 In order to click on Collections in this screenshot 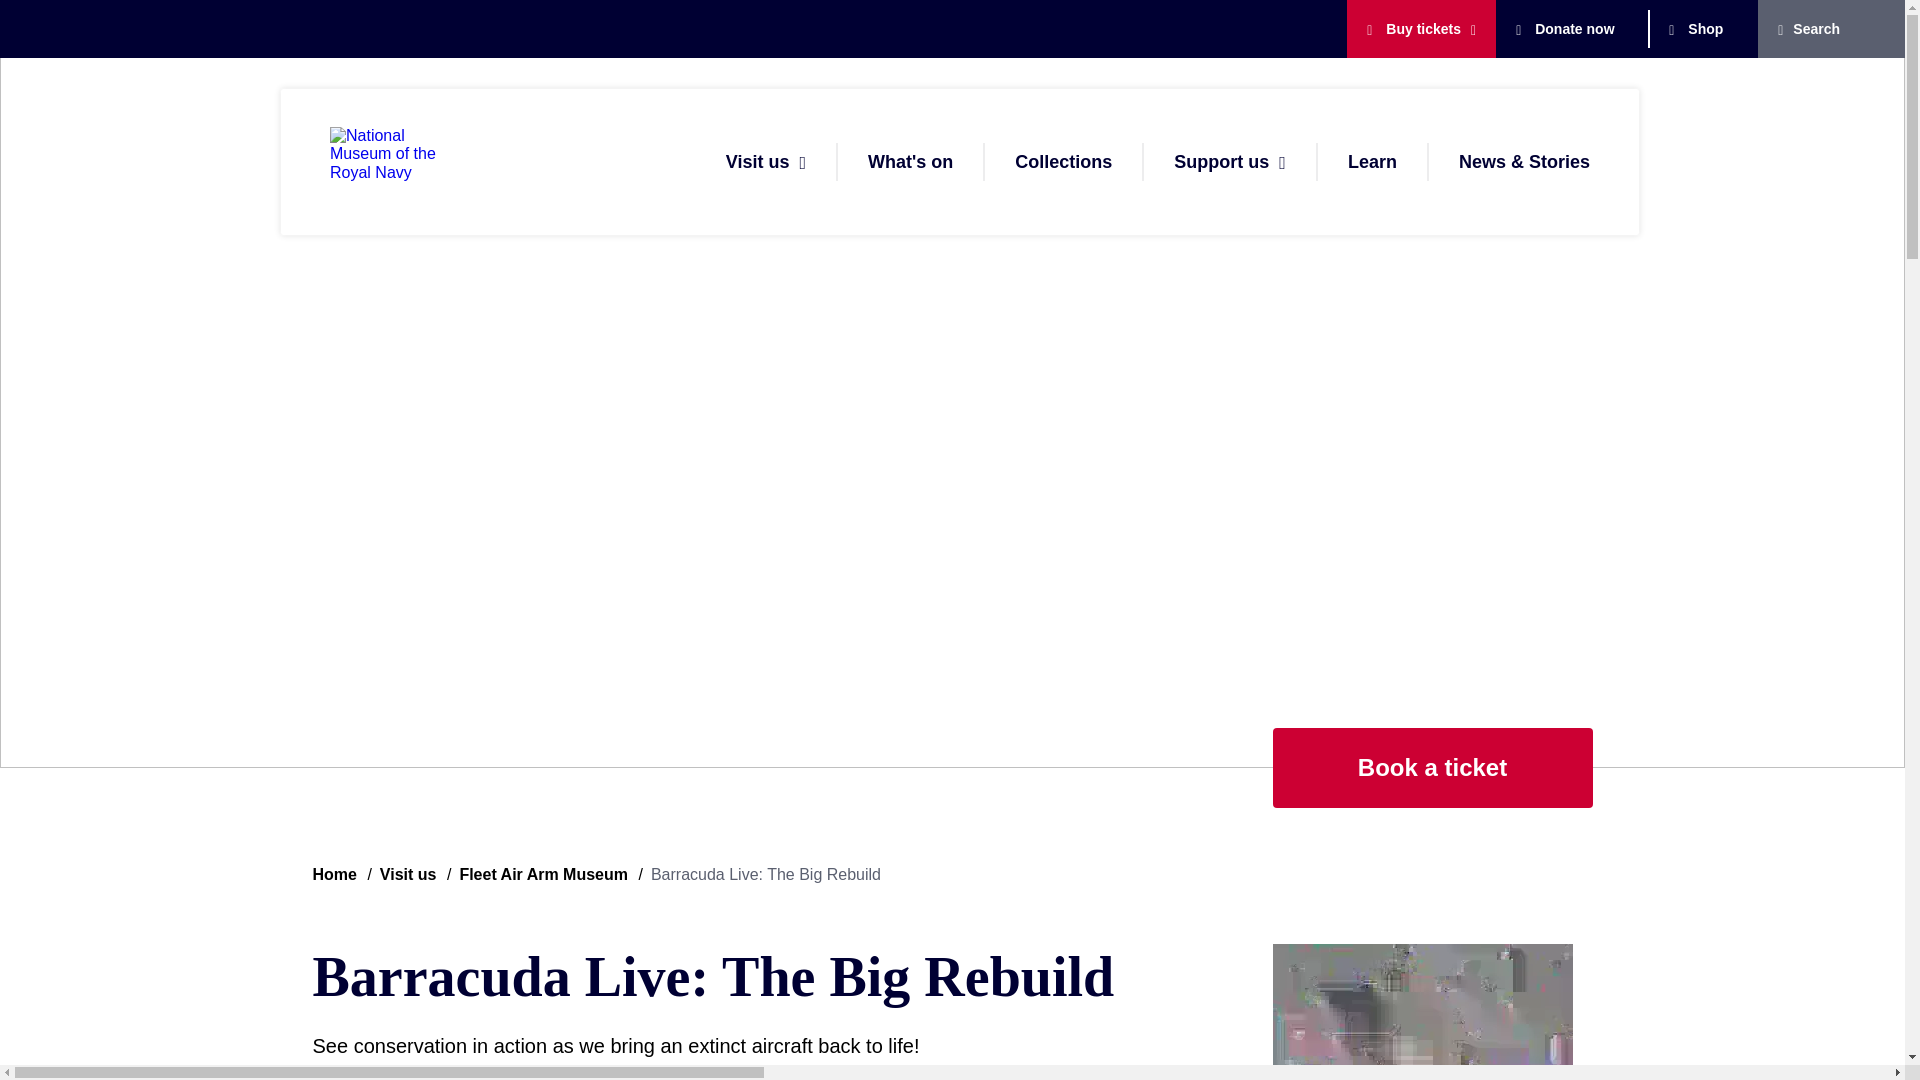, I will do `click(1063, 162)`.